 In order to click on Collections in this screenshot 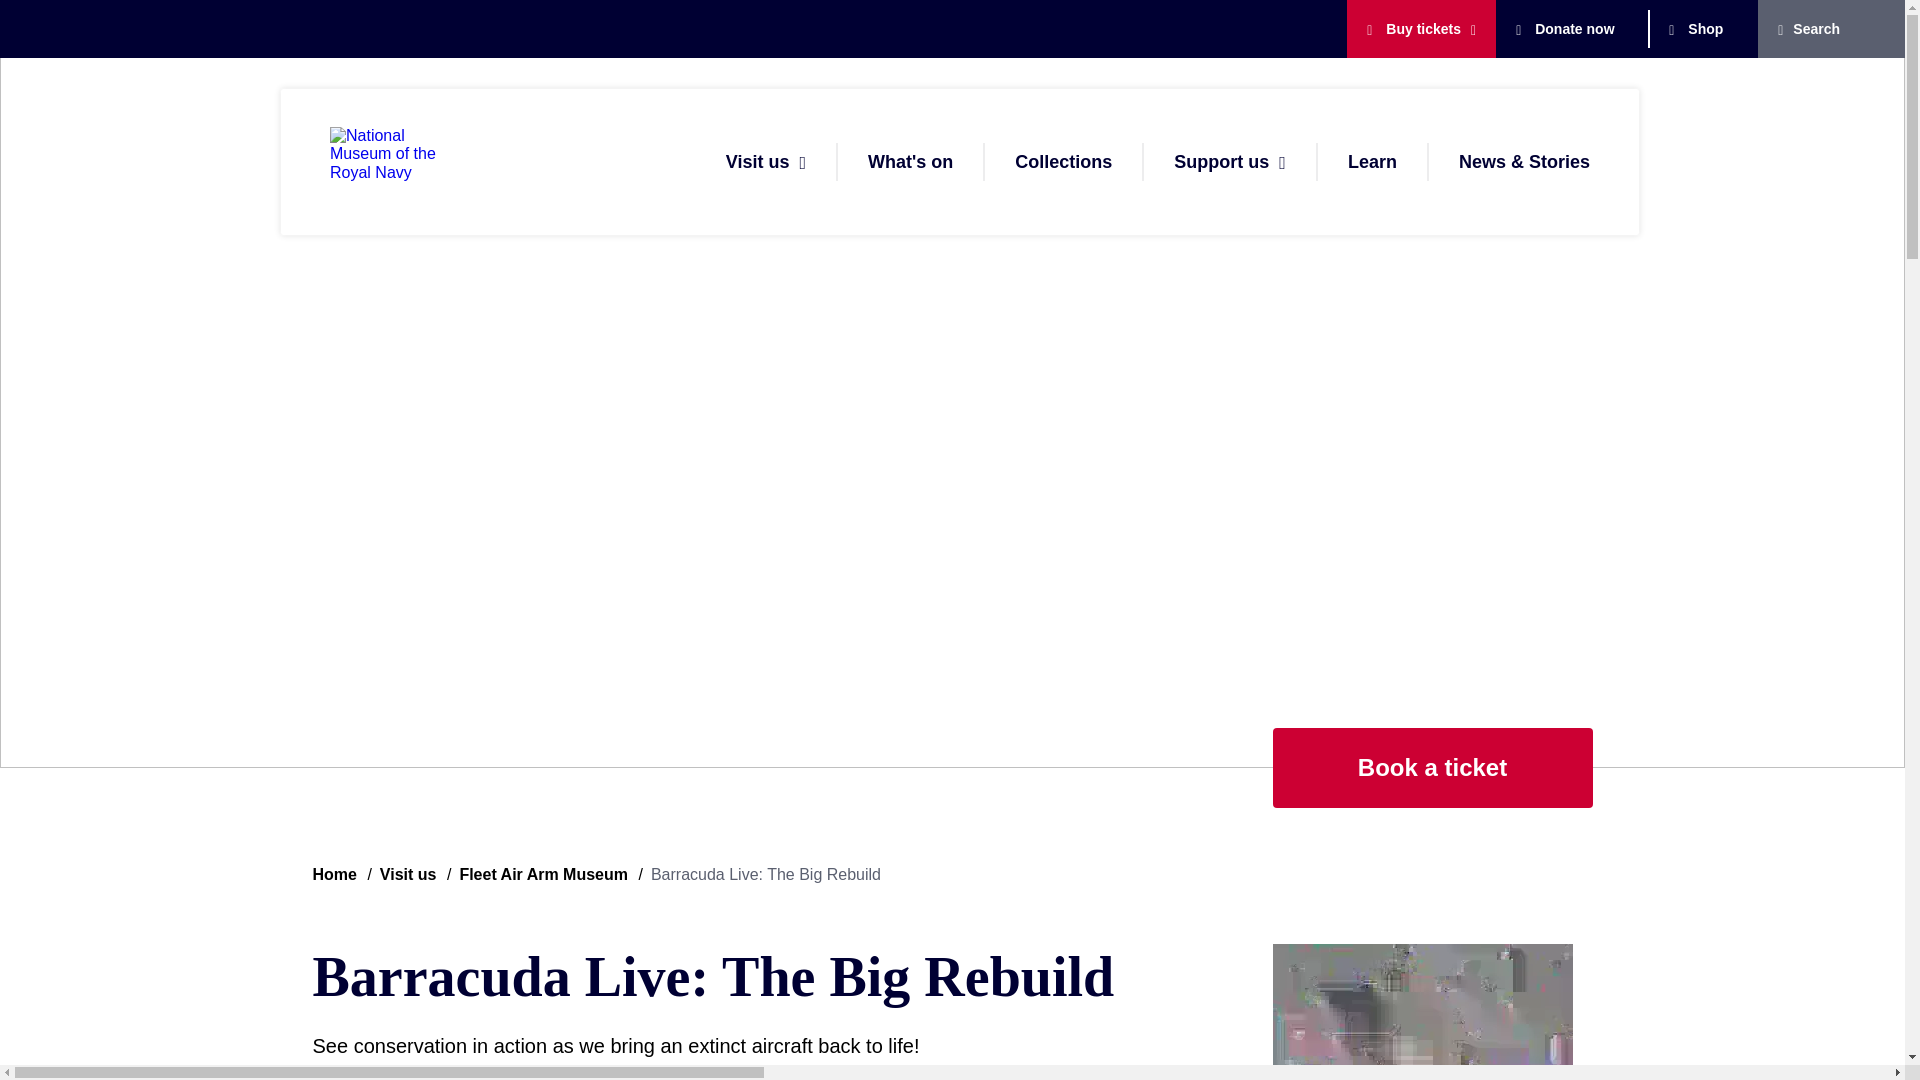, I will do `click(1063, 162)`.